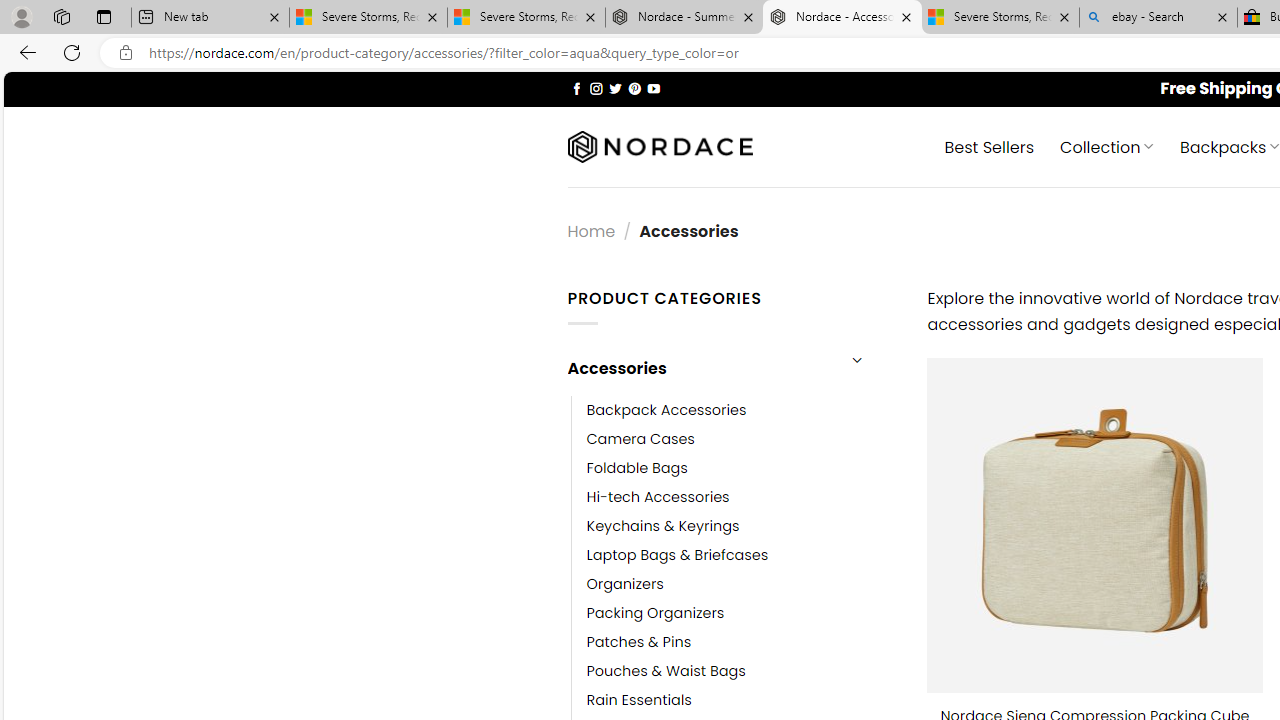  What do you see at coordinates (742, 555) in the screenshot?
I see `Laptop Bags & Briefcases` at bounding box center [742, 555].